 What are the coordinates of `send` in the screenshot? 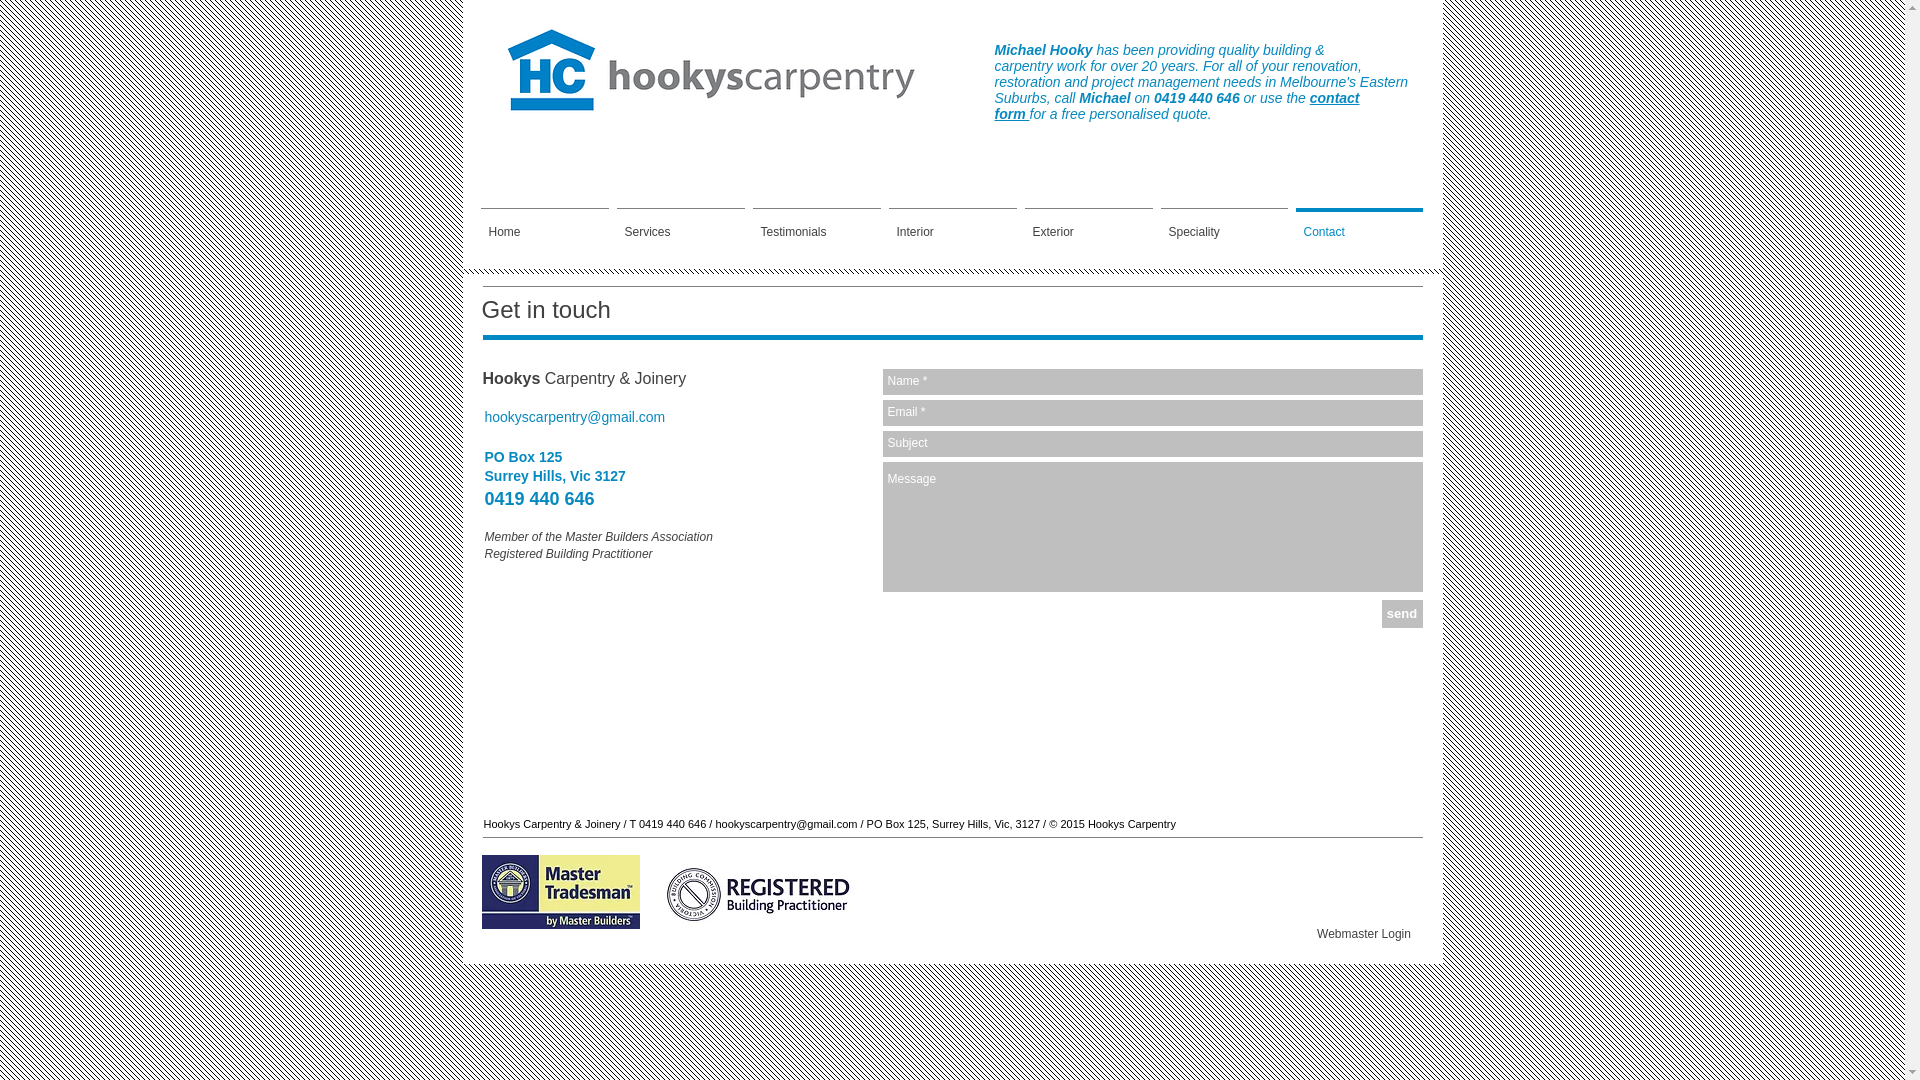 It's located at (1402, 614).